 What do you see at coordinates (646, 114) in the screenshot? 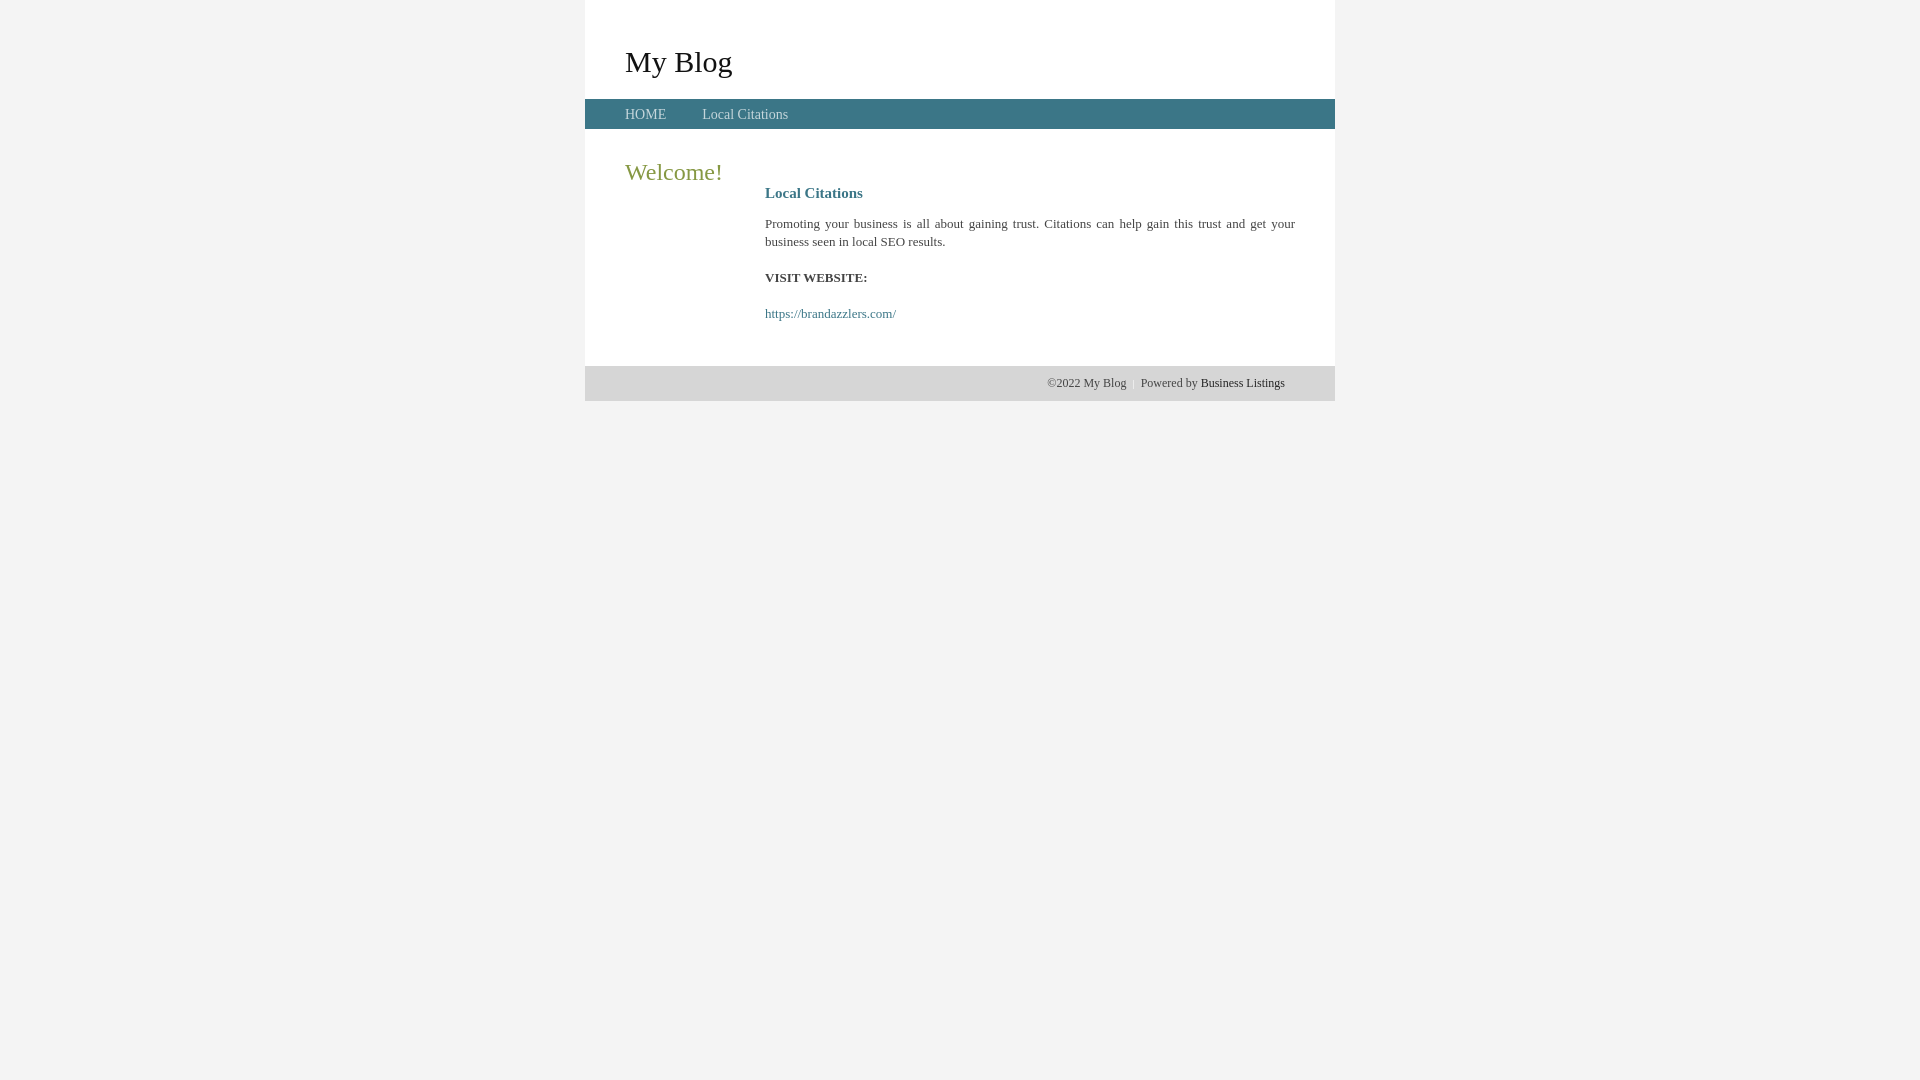
I see `HOME` at bounding box center [646, 114].